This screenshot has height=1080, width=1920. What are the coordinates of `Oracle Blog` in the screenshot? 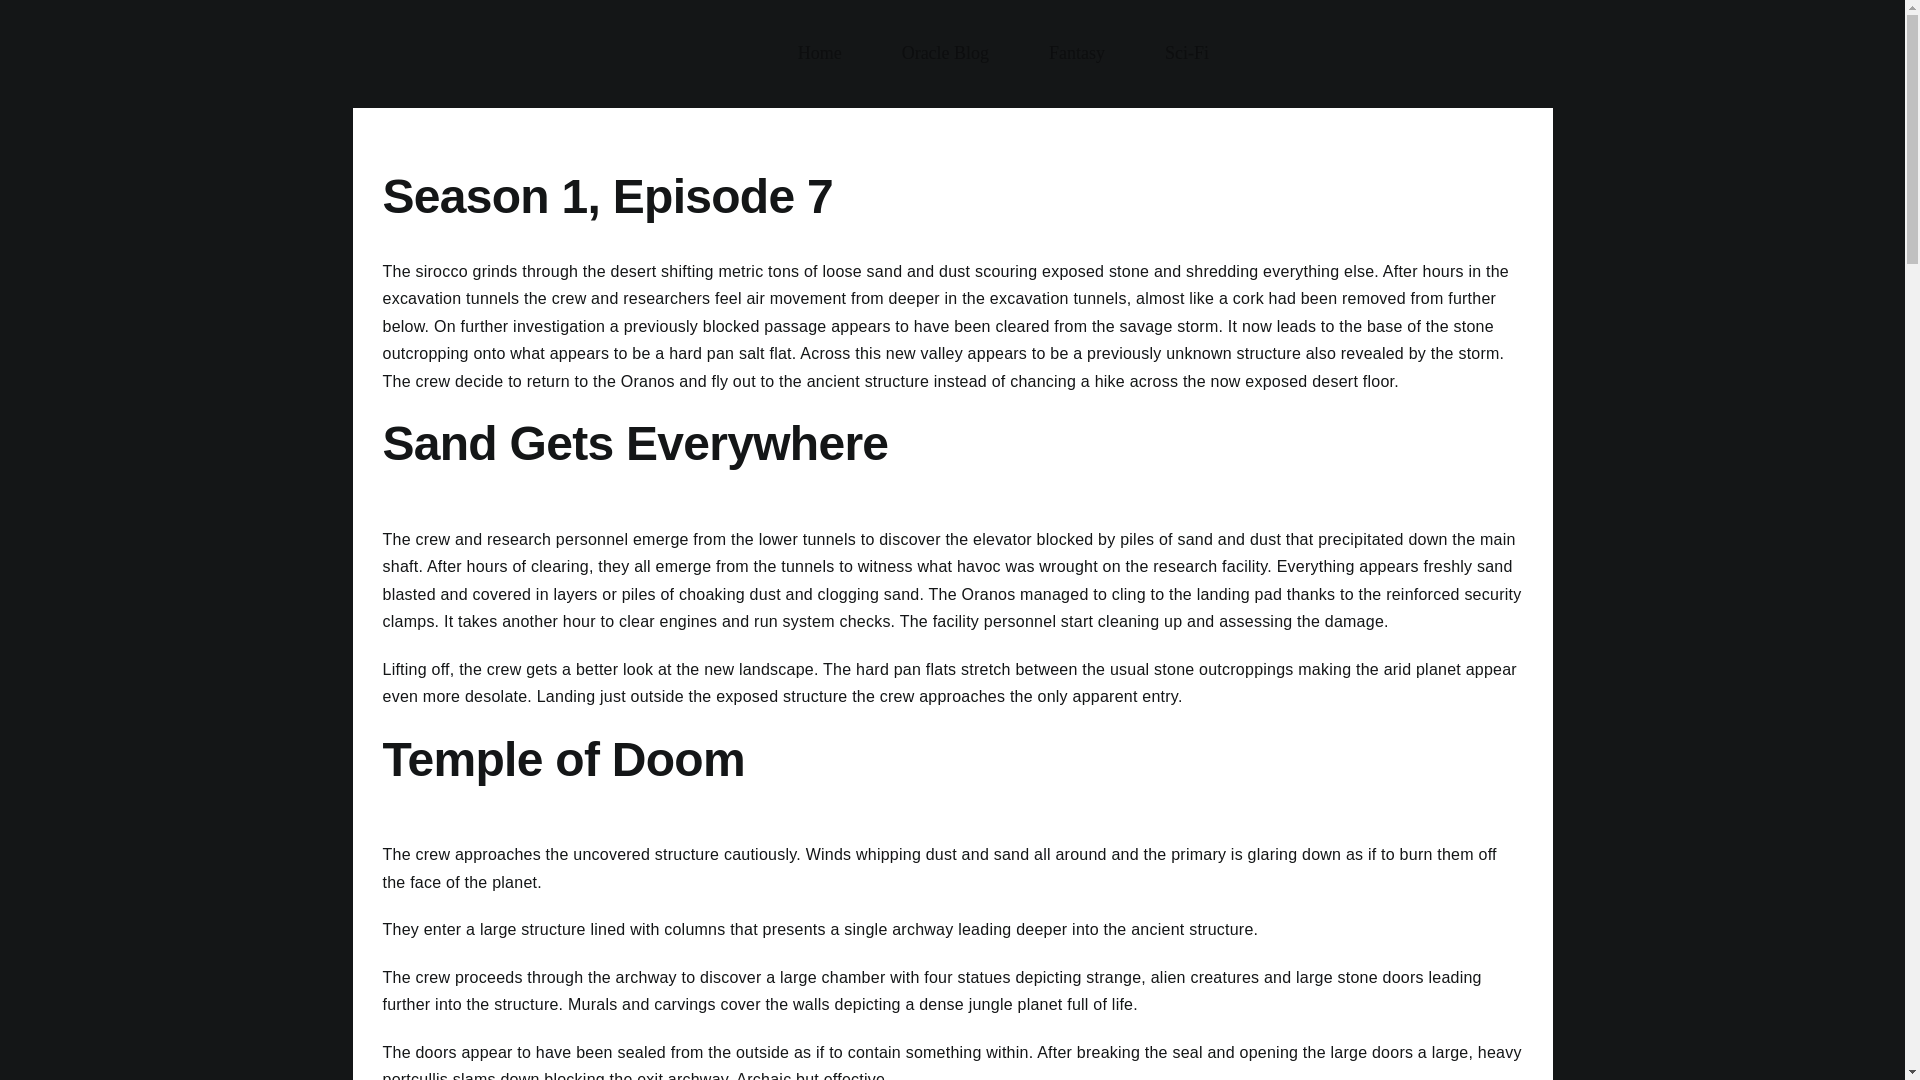 It's located at (945, 53).